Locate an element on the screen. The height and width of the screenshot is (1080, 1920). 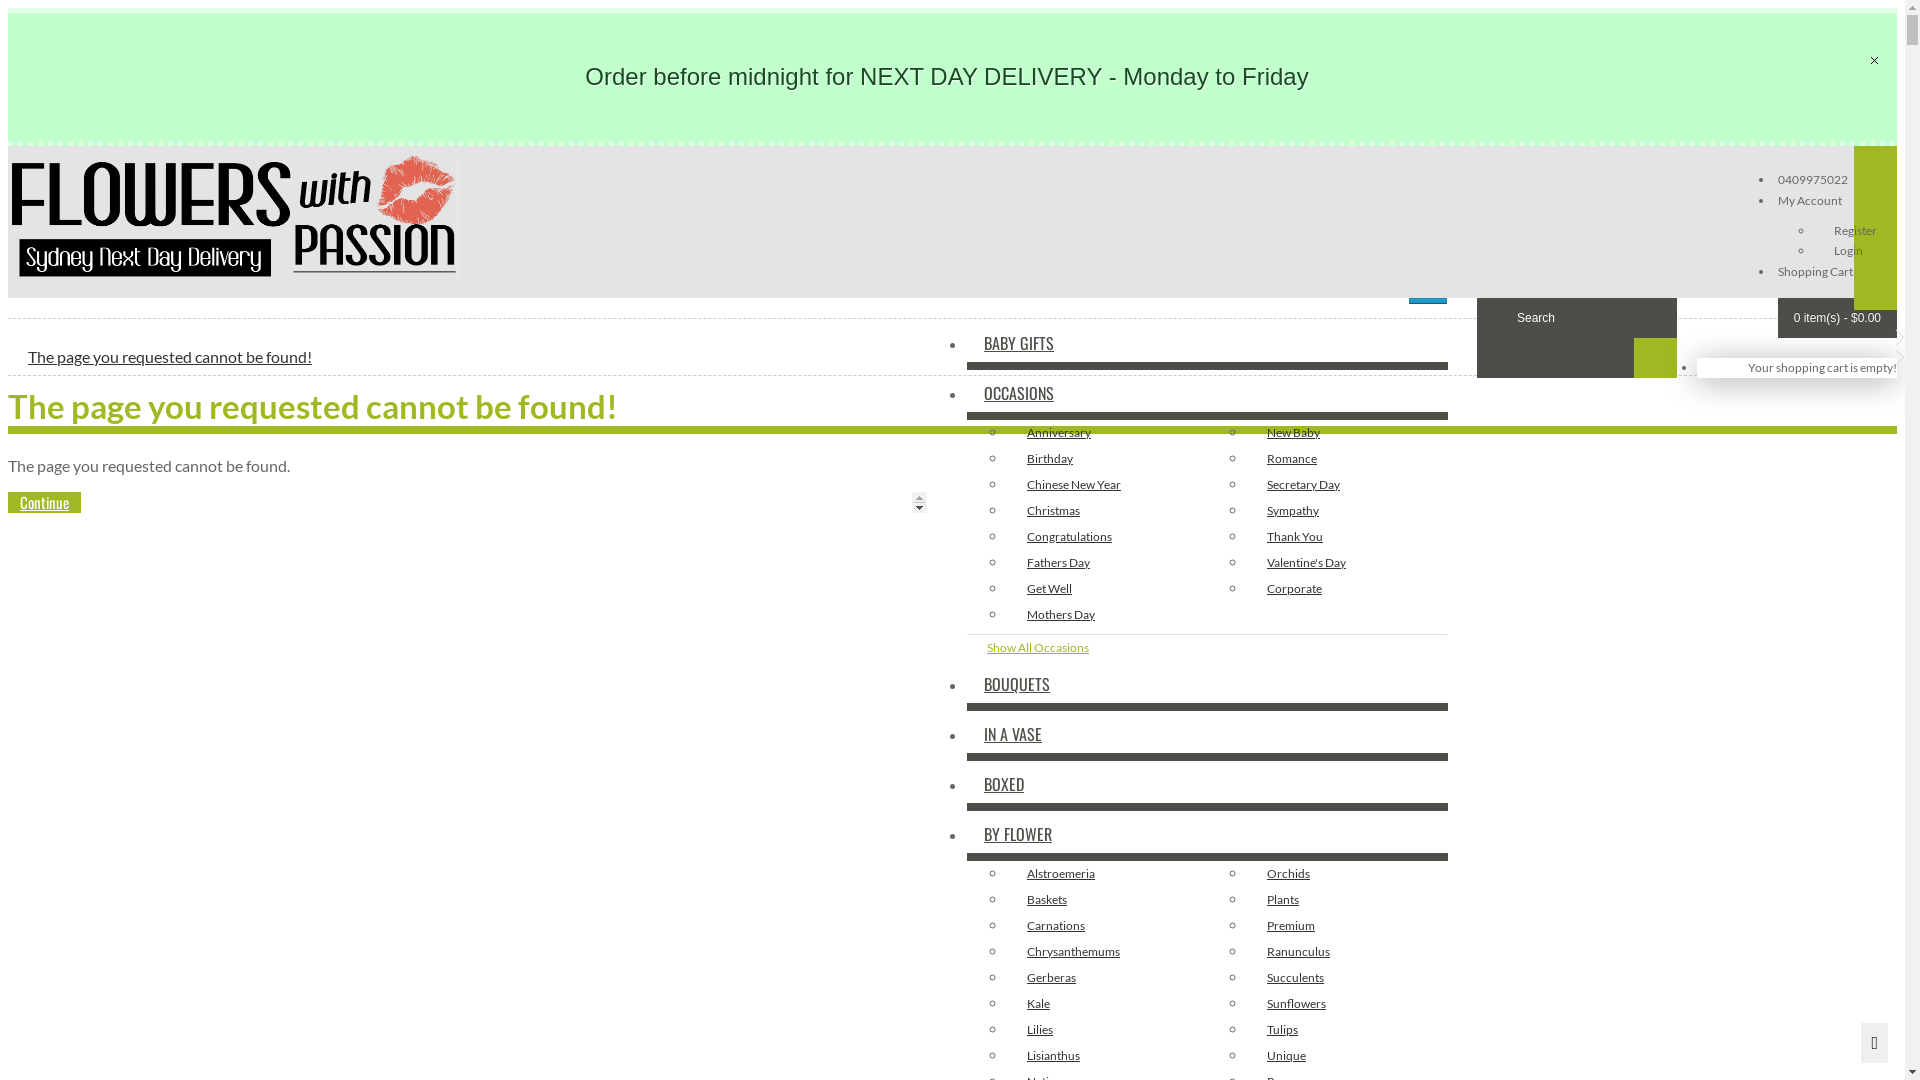
BY FLOWER is located at coordinates (1208, 835).